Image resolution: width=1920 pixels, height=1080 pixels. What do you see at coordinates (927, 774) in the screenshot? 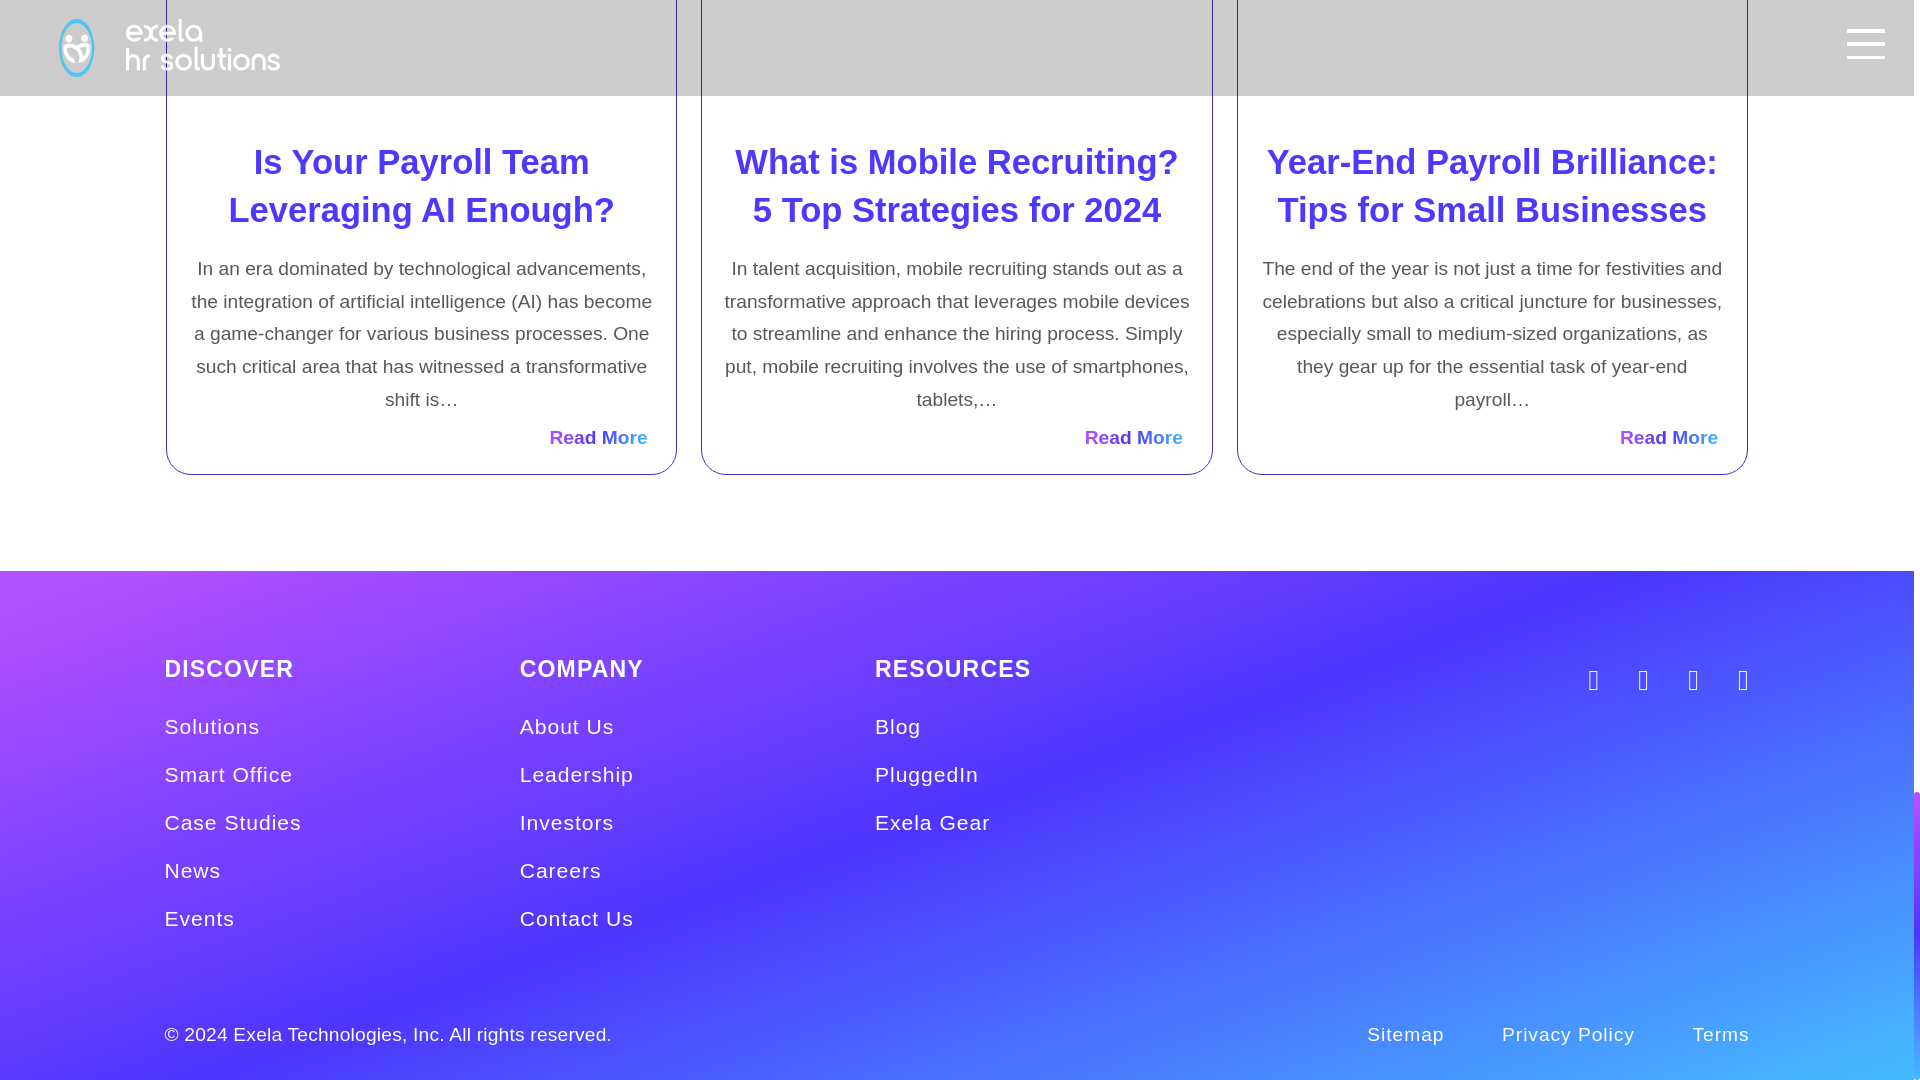
I see `PluggedIn` at bounding box center [927, 774].